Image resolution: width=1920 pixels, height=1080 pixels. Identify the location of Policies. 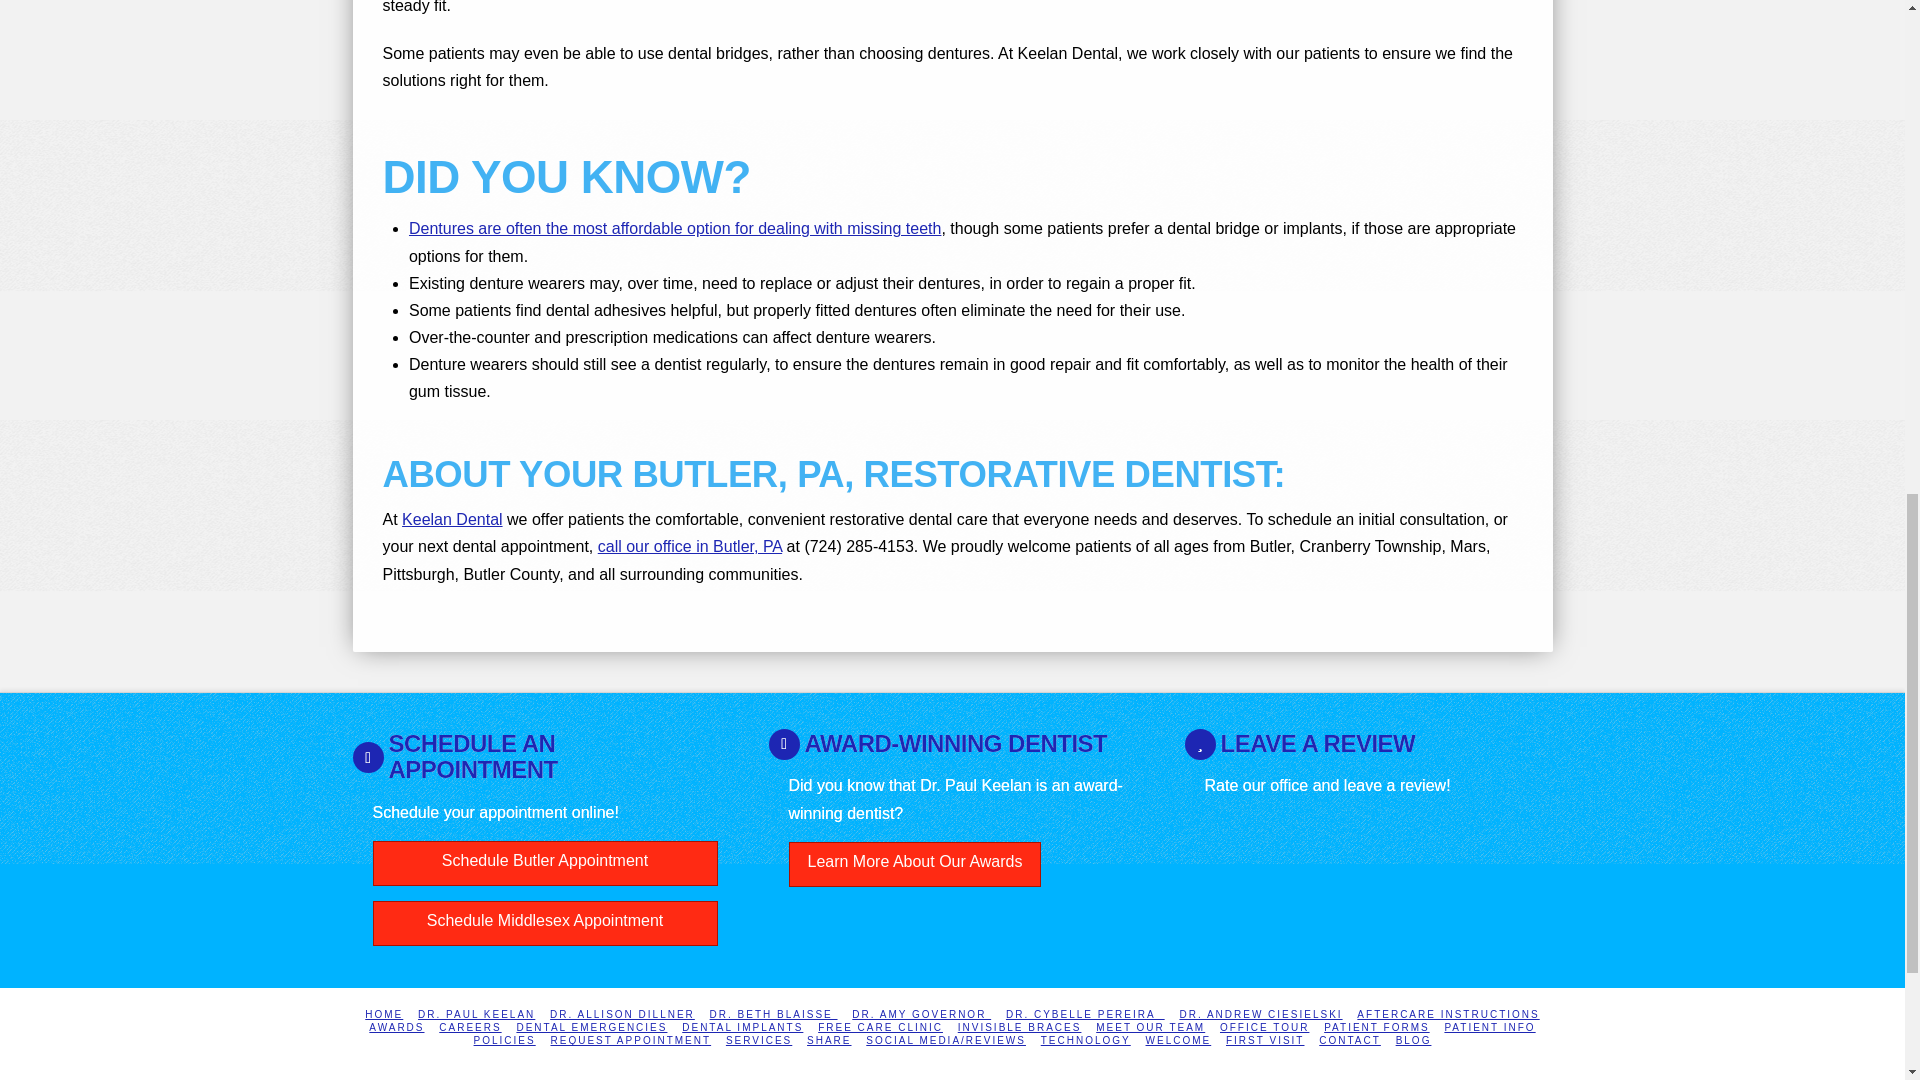
(504, 1040).